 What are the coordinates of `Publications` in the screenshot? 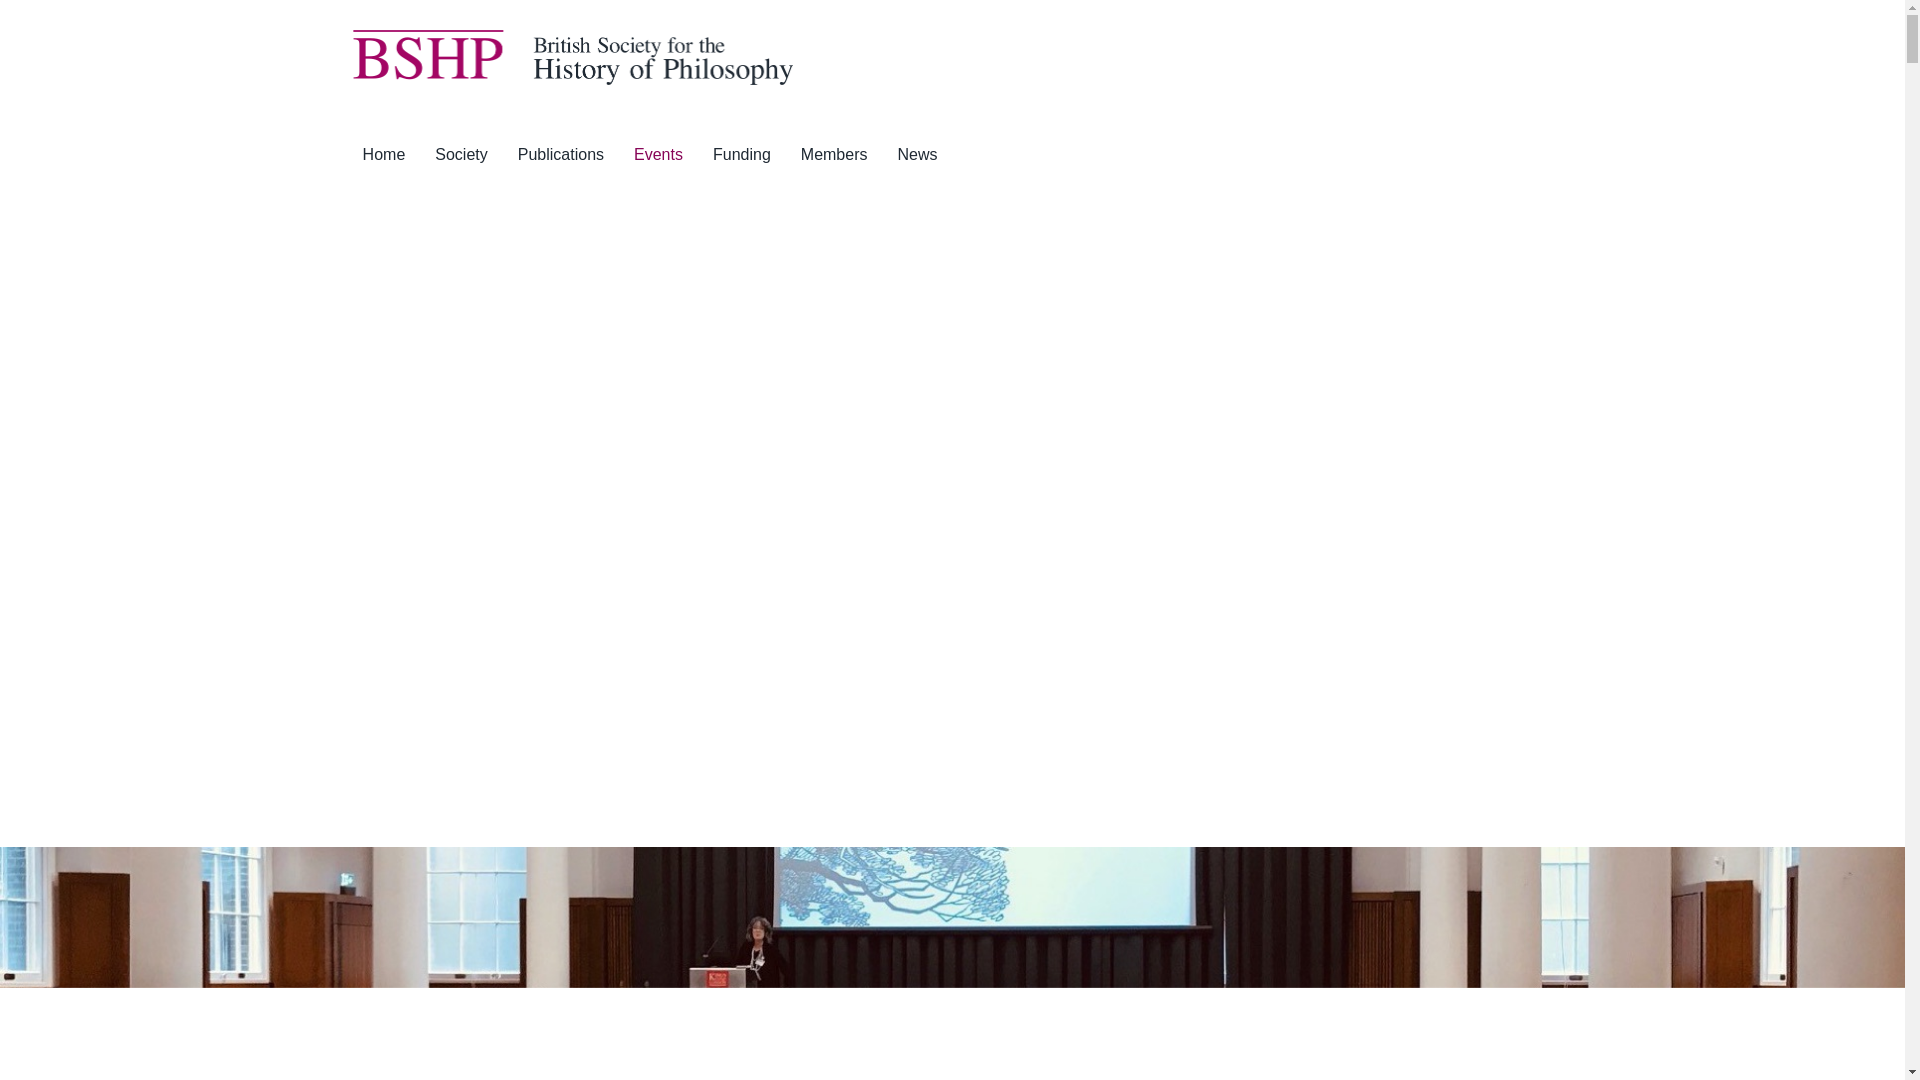 It's located at (560, 154).